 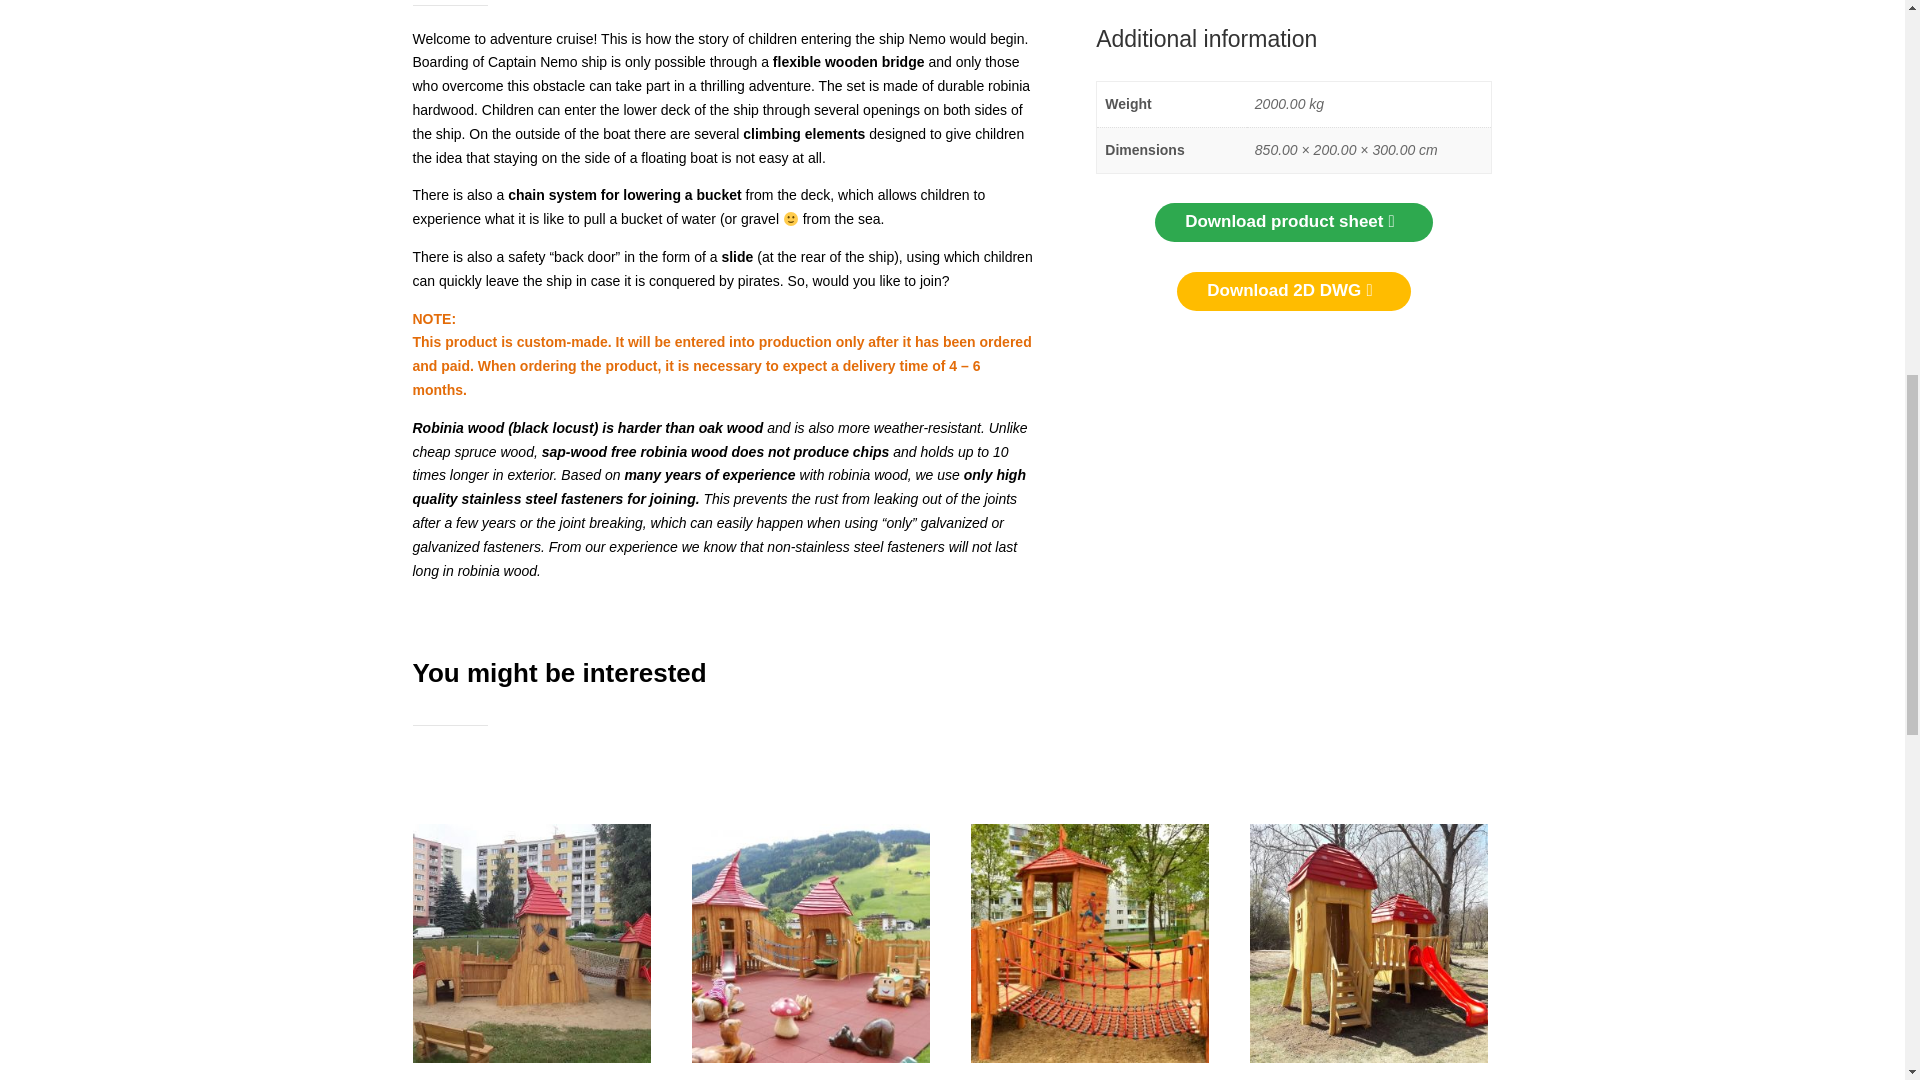 I want to click on Download product sheet, so click(x=1294, y=222).